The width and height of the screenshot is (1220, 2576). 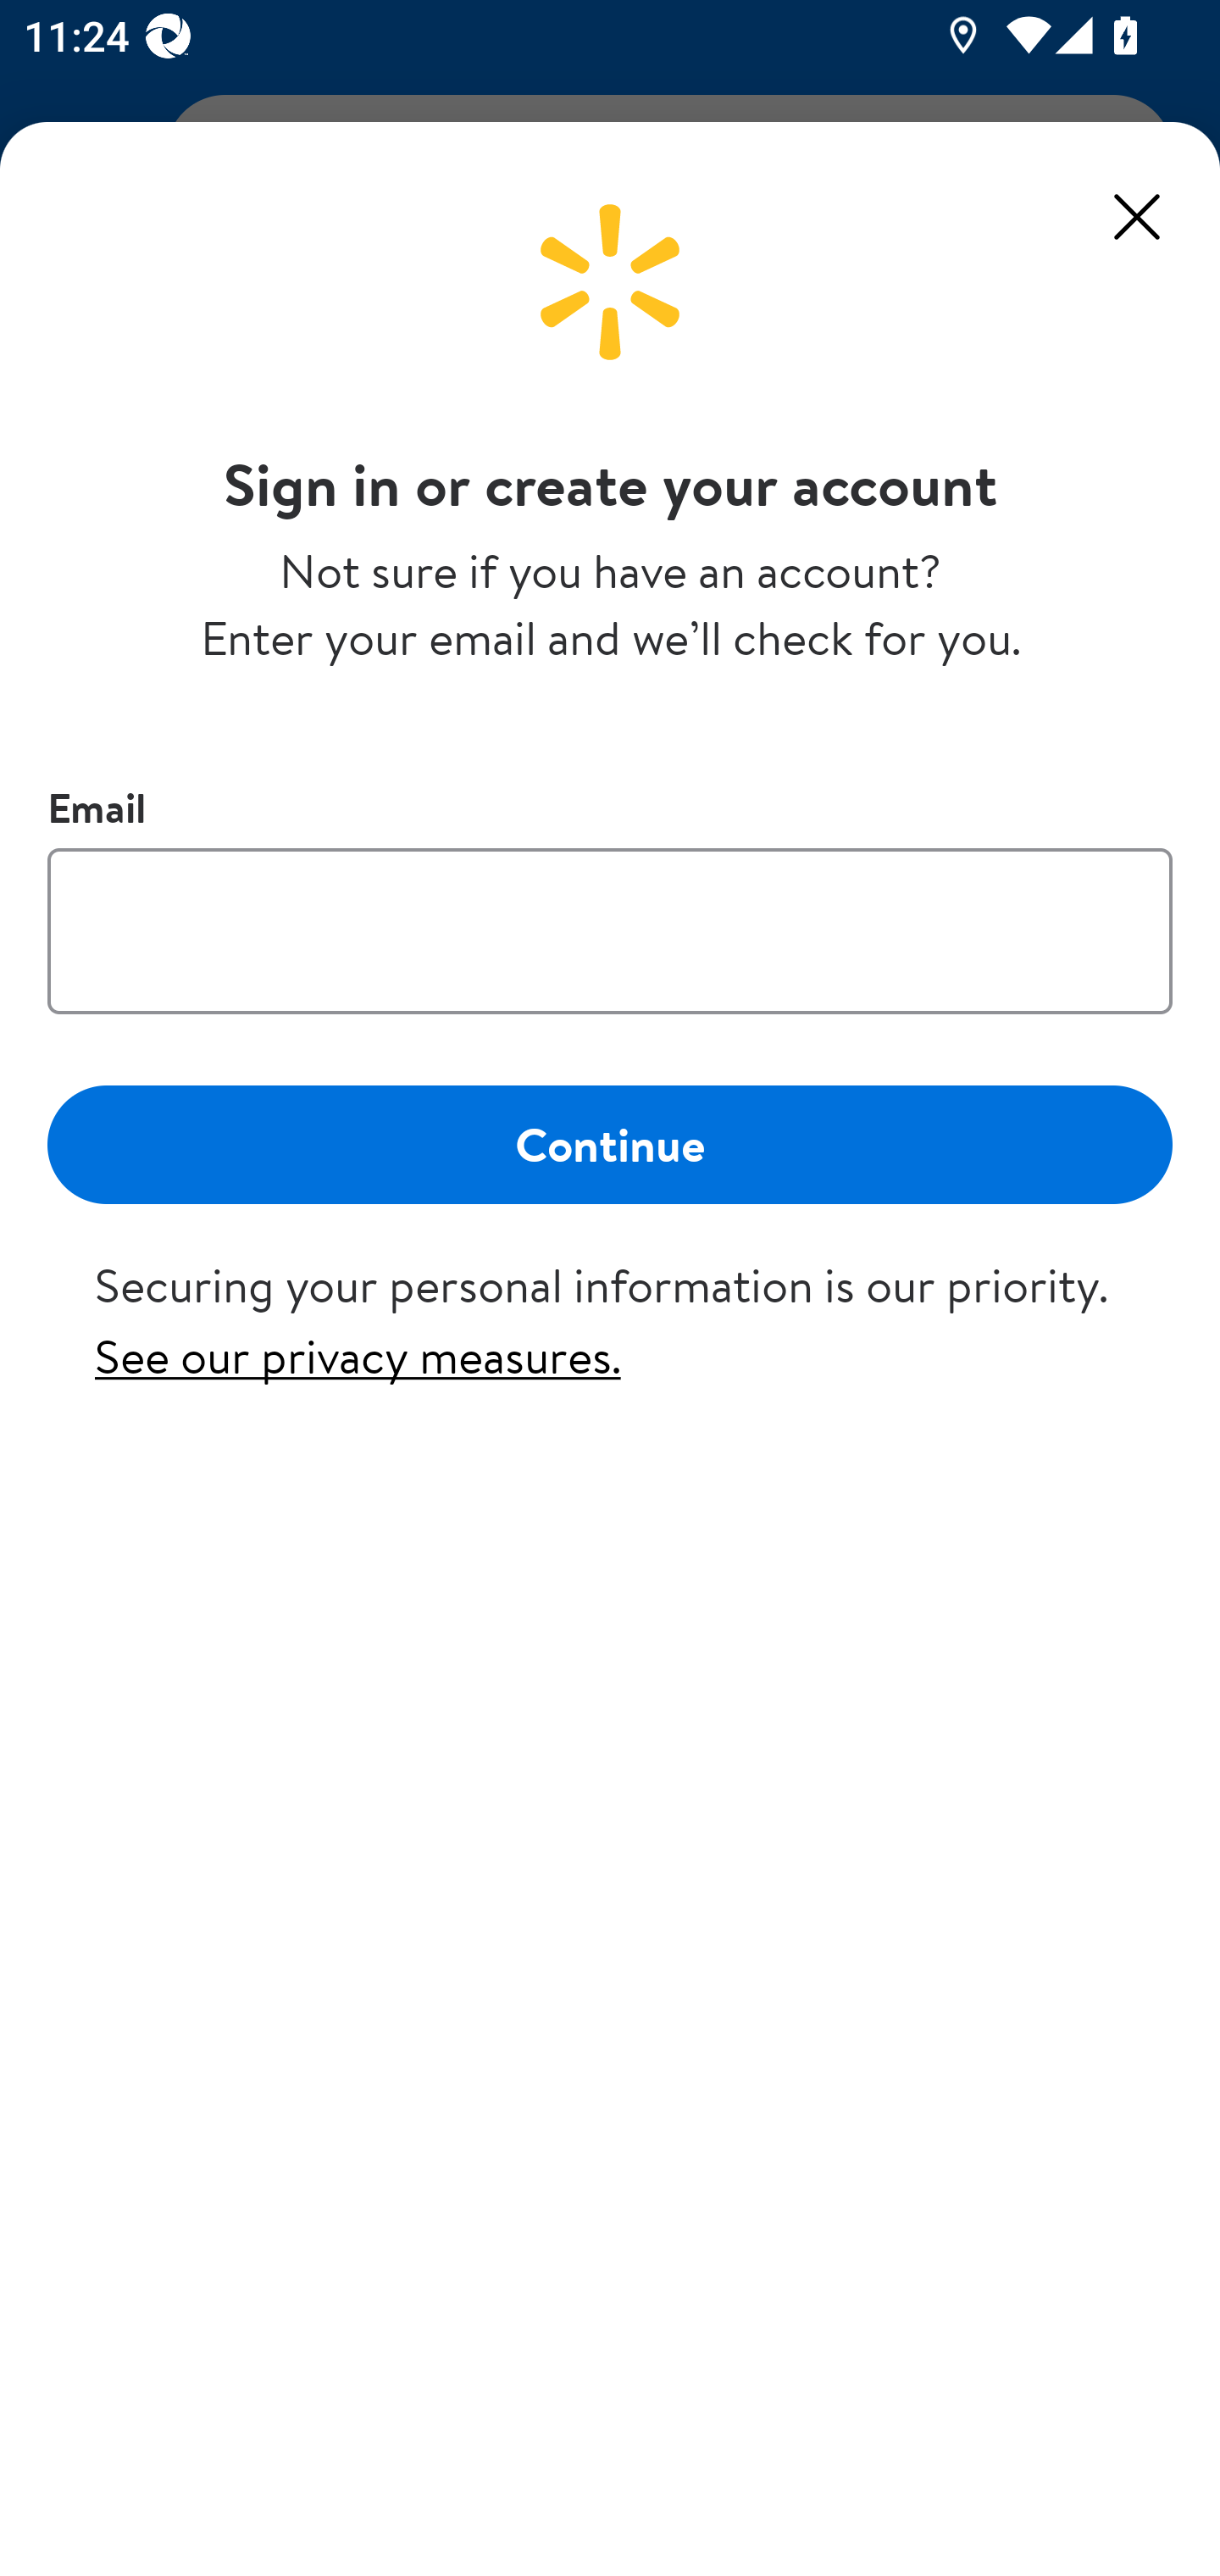 I want to click on Close, so click(x=1137, y=216).